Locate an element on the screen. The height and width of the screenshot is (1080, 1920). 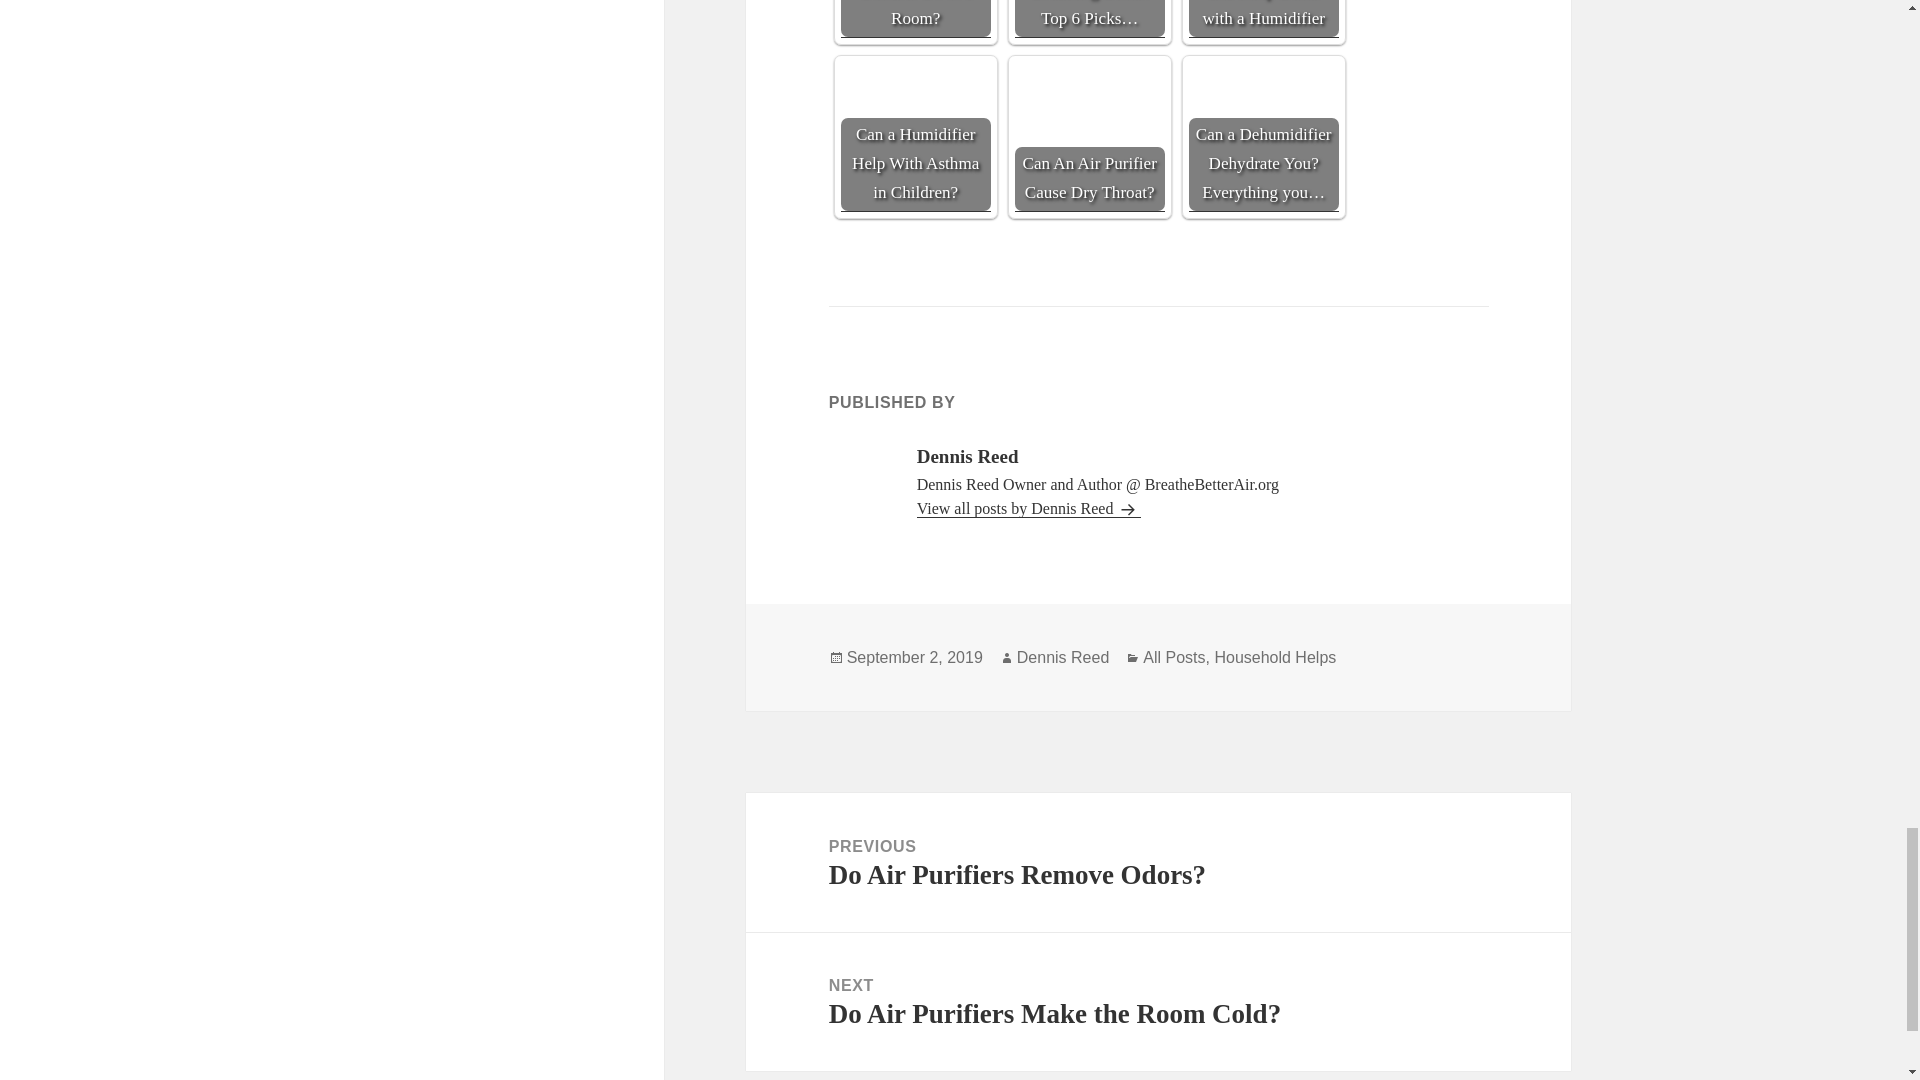
View all posts by Dennis Reed is located at coordinates (915, 18).